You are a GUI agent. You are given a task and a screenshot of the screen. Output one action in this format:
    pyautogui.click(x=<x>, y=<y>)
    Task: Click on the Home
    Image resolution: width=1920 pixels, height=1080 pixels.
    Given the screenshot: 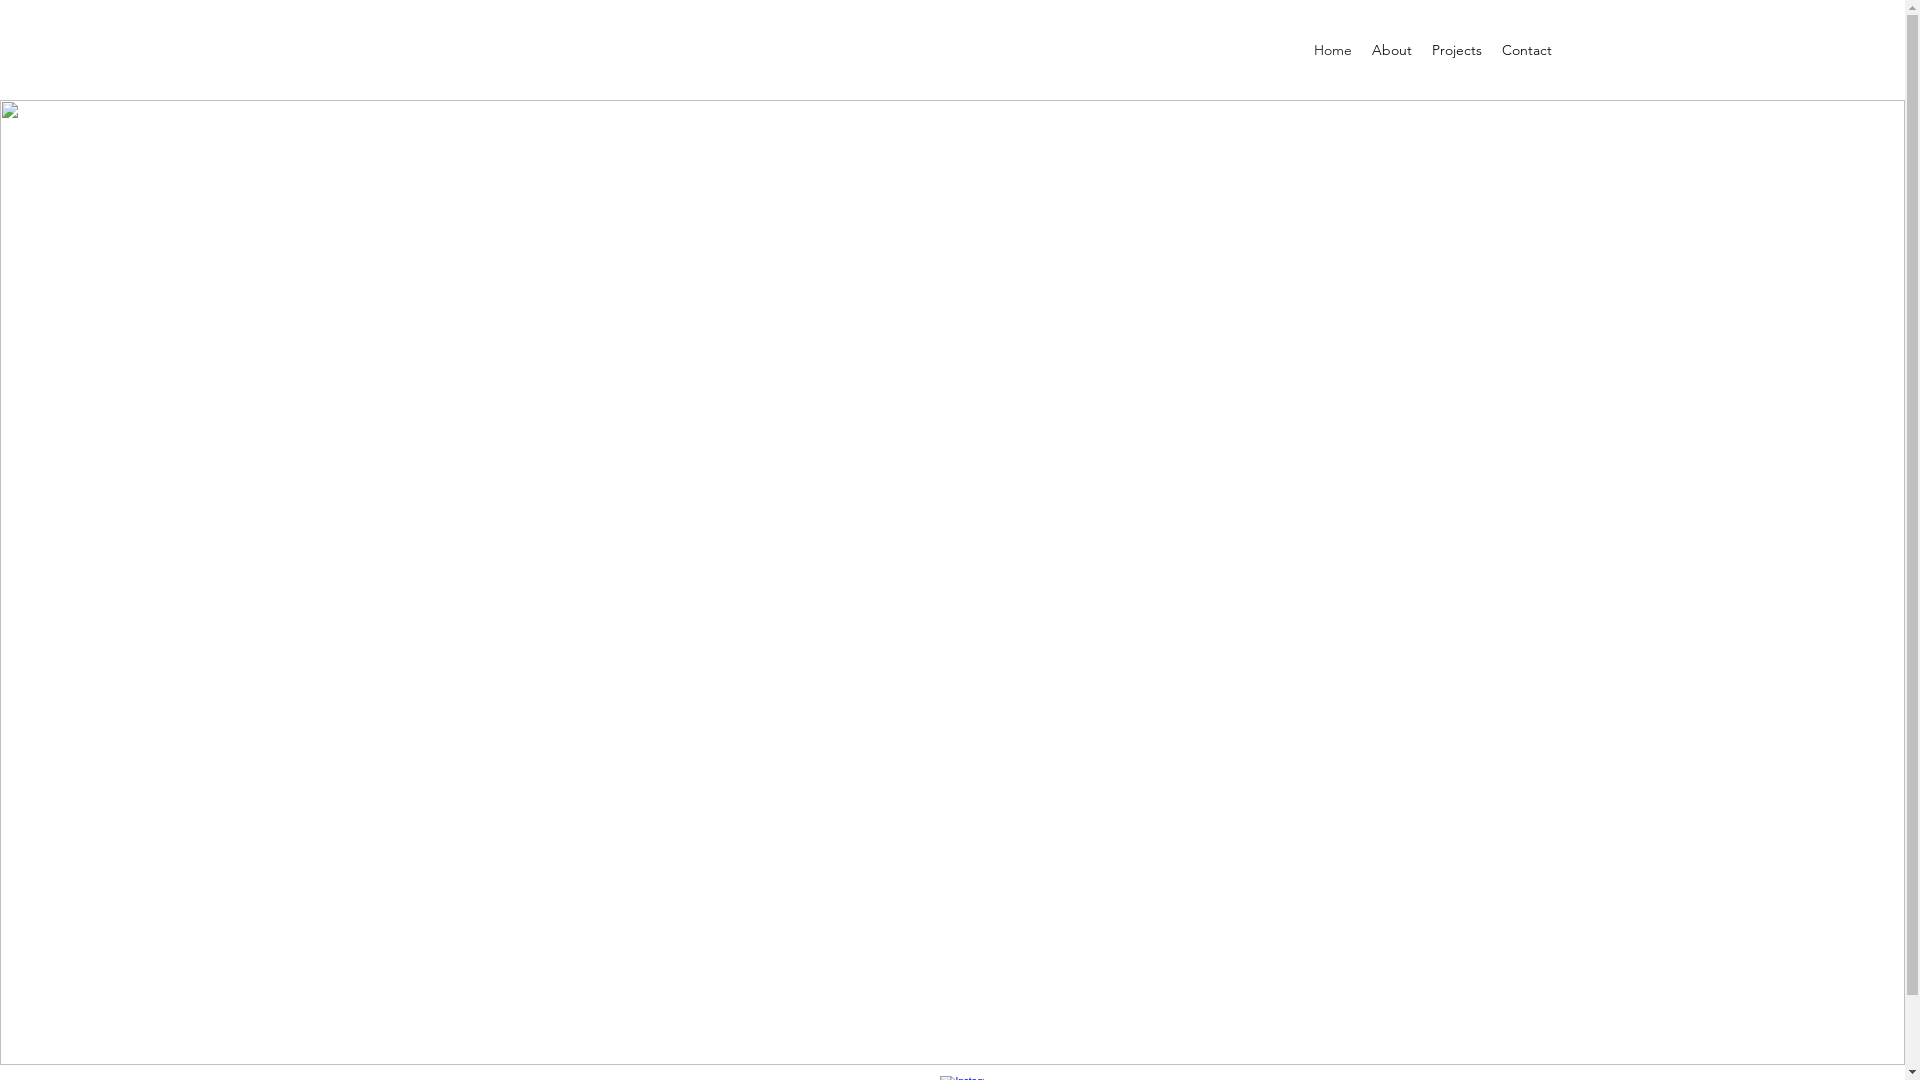 What is the action you would take?
    pyautogui.click(x=1333, y=50)
    